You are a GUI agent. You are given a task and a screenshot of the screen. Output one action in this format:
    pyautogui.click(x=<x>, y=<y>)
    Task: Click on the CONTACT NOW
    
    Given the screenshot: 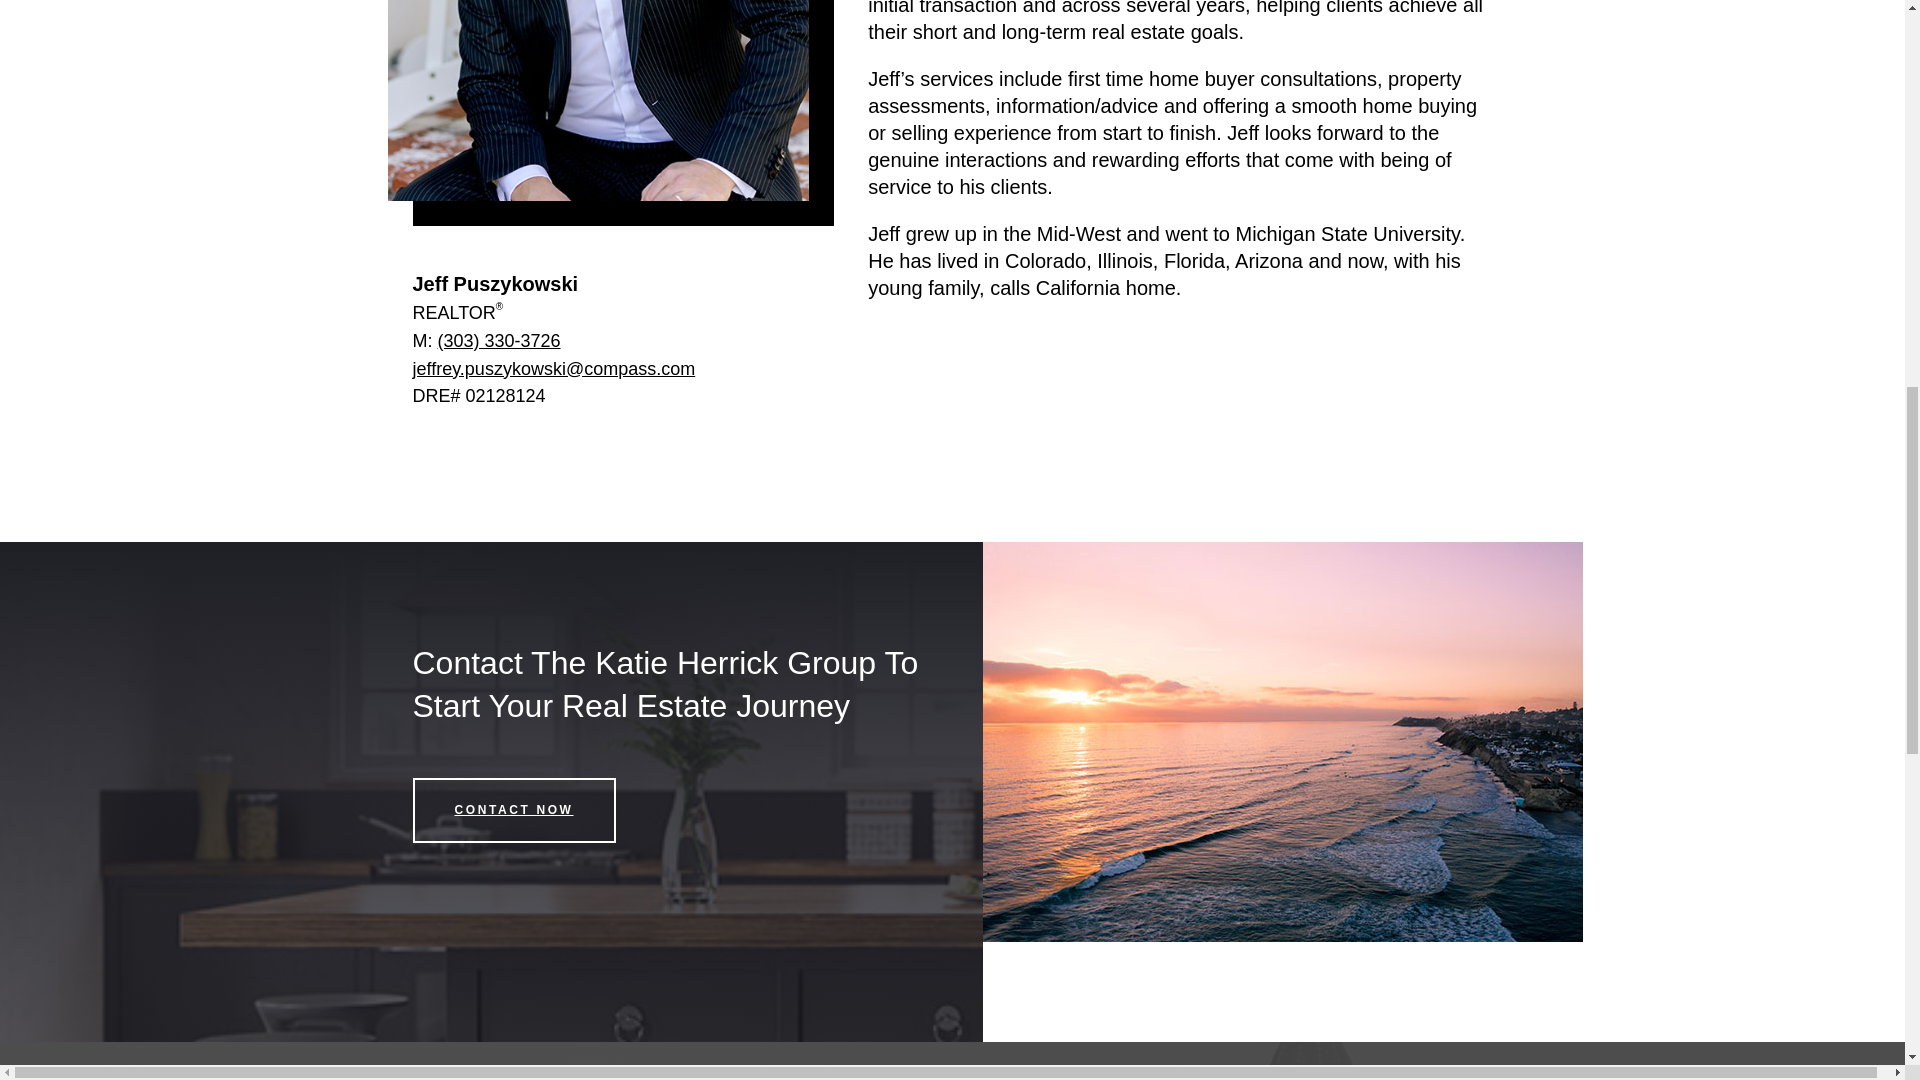 What is the action you would take?
    pyautogui.click(x=513, y=810)
    